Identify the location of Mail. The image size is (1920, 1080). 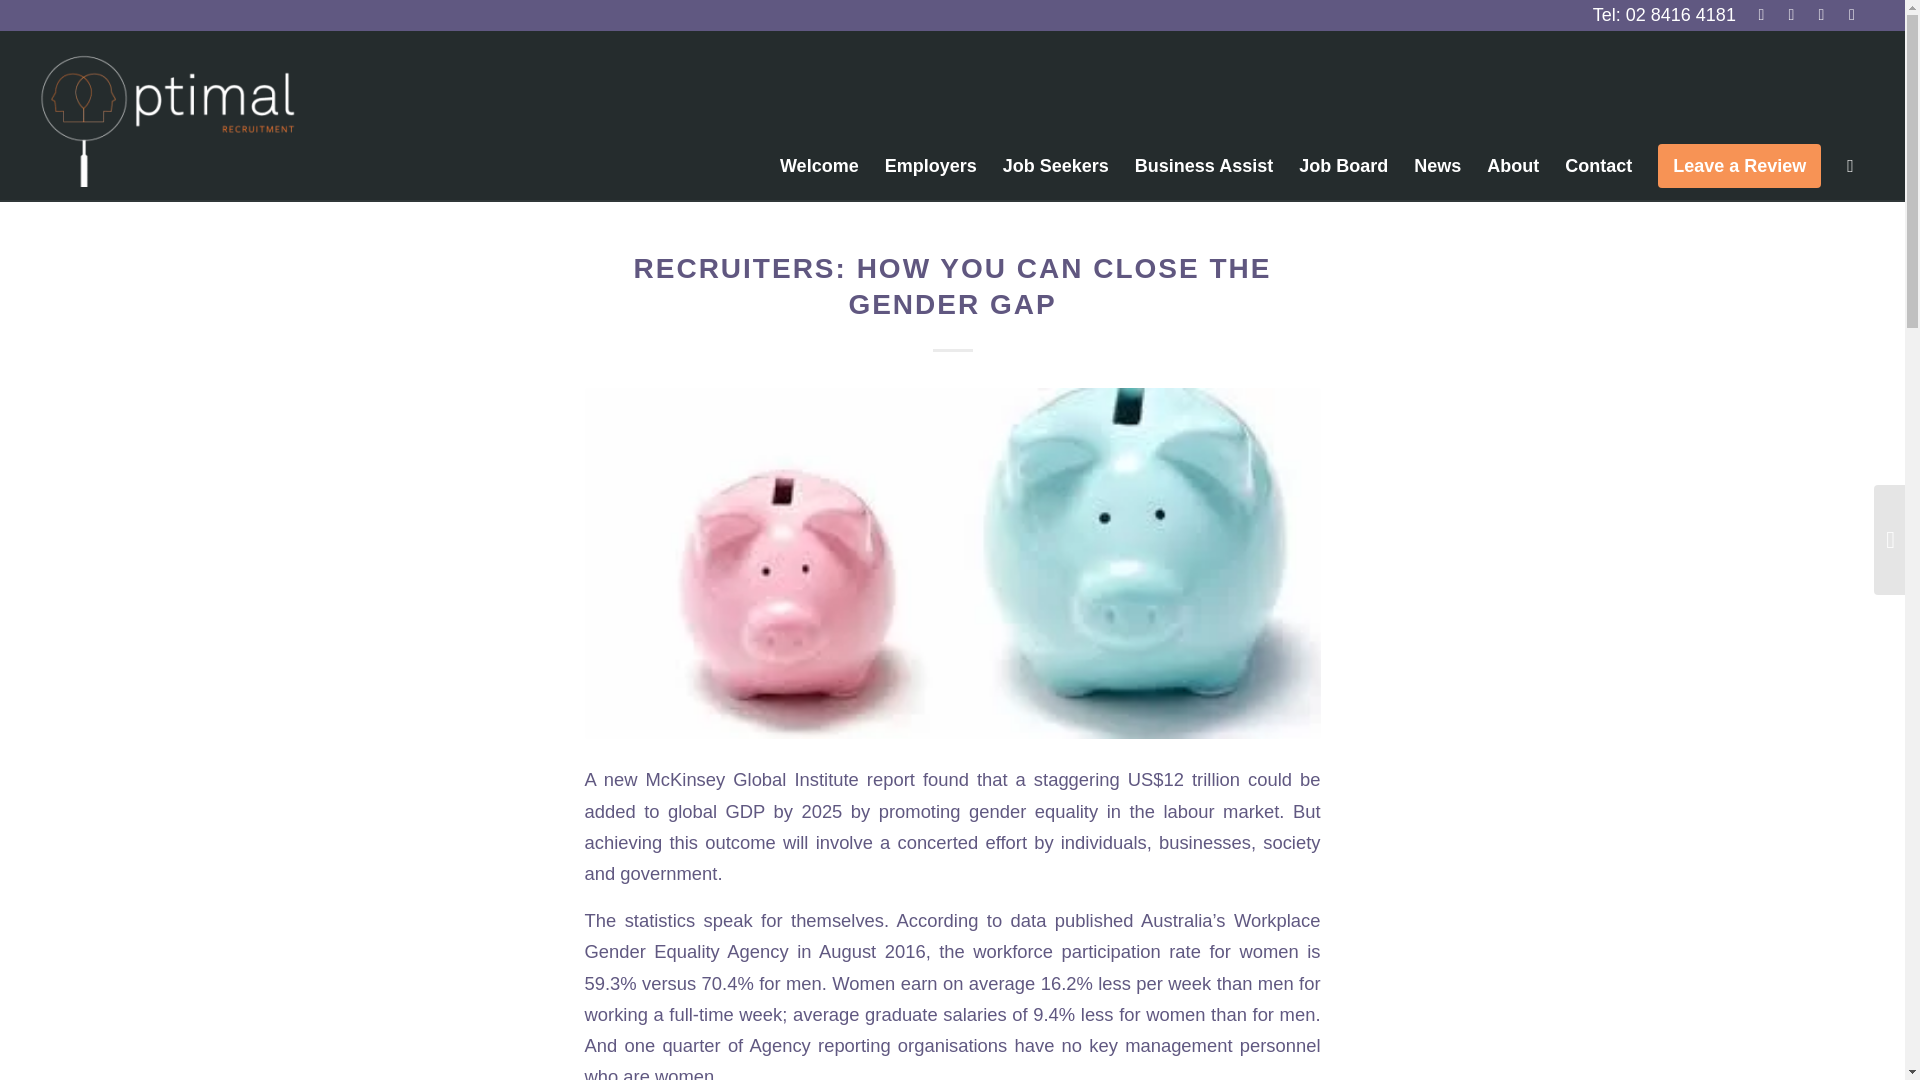
(1852, 15).